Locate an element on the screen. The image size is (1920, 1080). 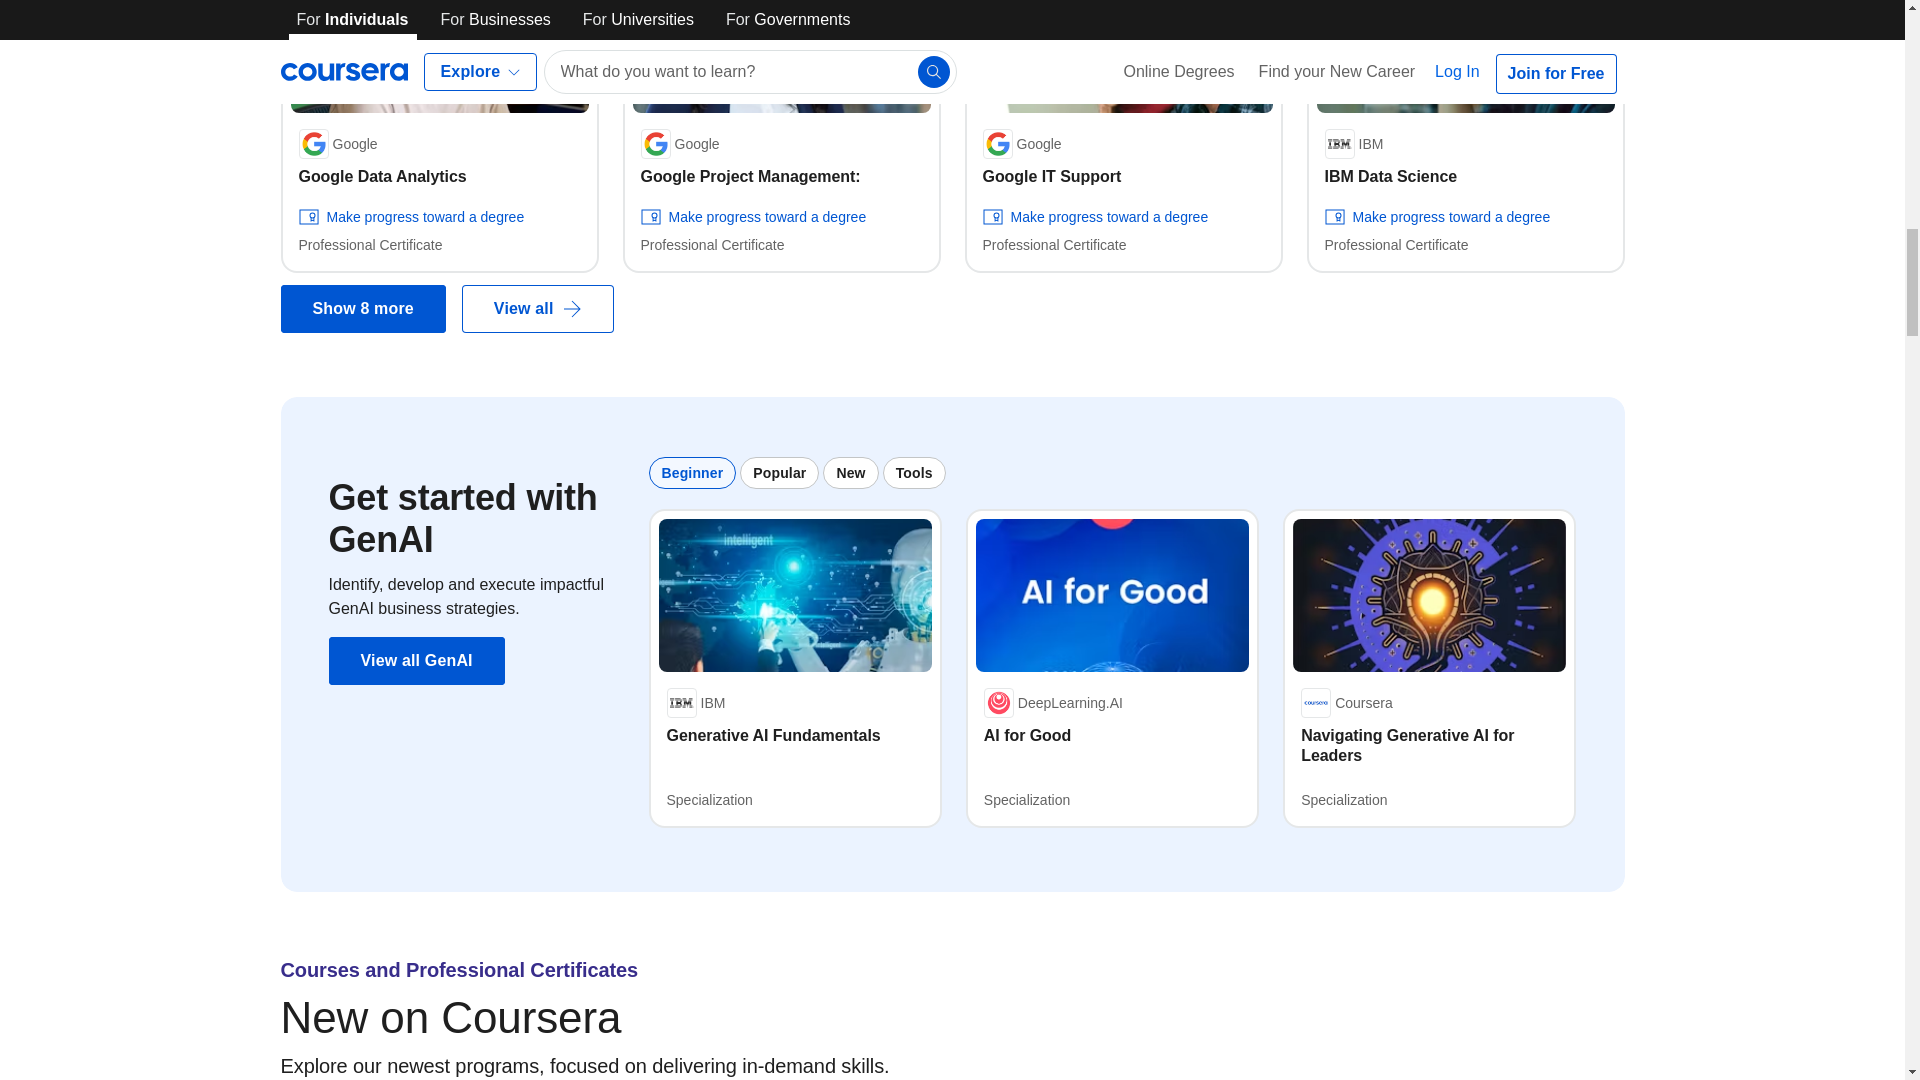
IBM is located at coordinates (1353, 143).